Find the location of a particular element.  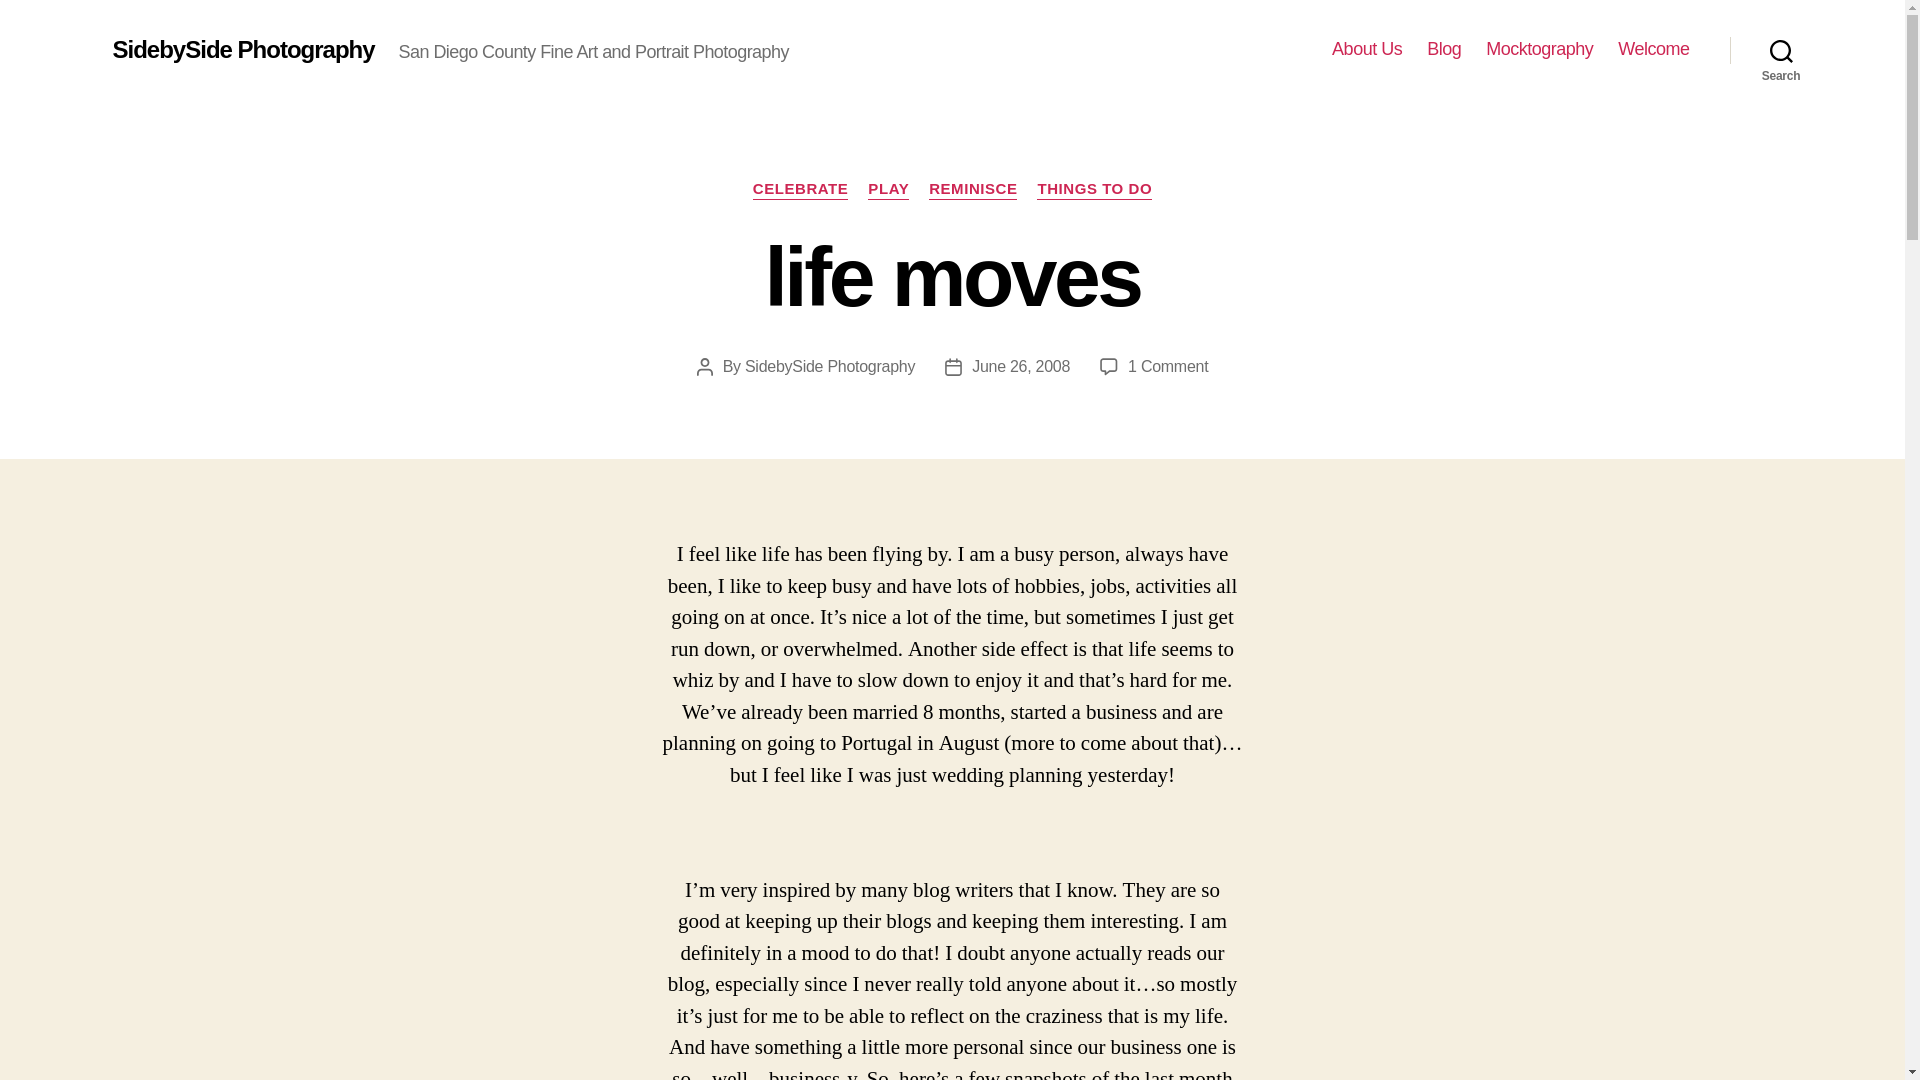

Mocktography is located at coordinates (1094, 190).